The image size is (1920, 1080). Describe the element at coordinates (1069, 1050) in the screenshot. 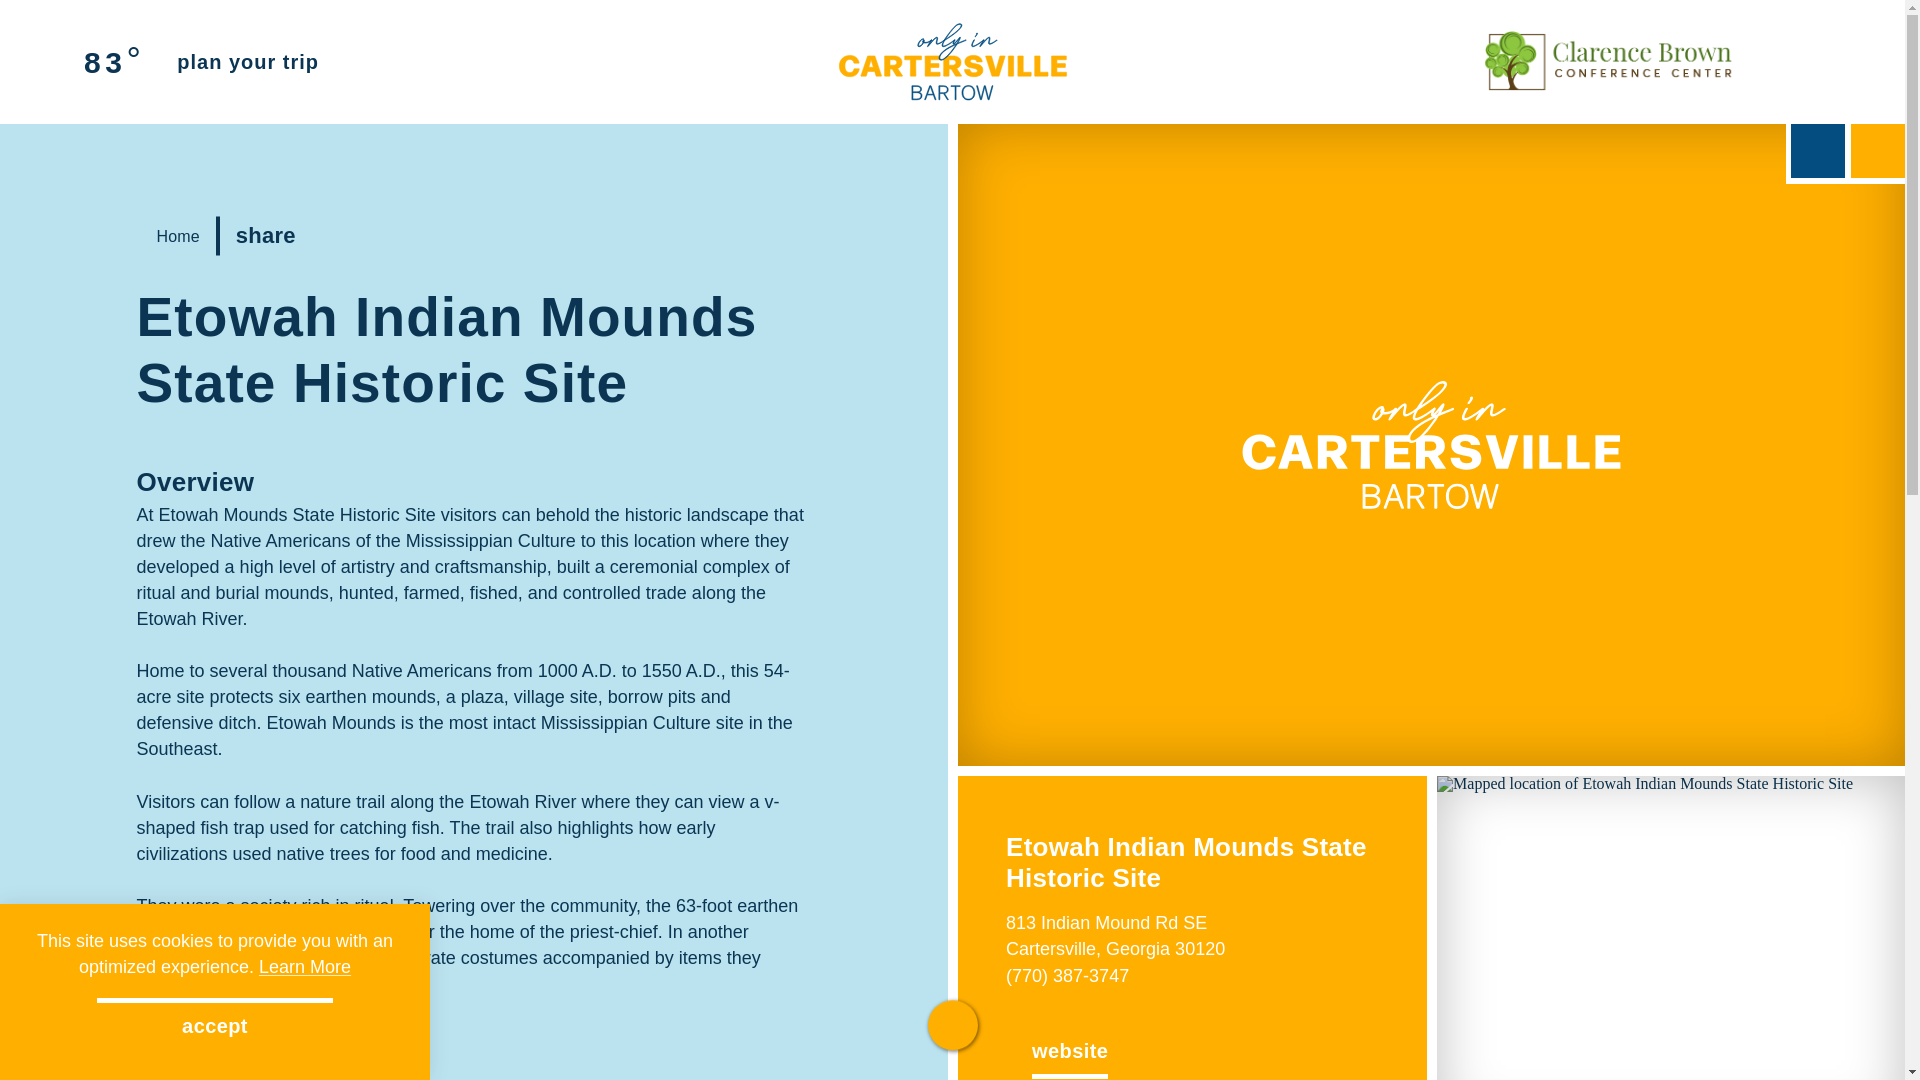

I see `website` at that location.